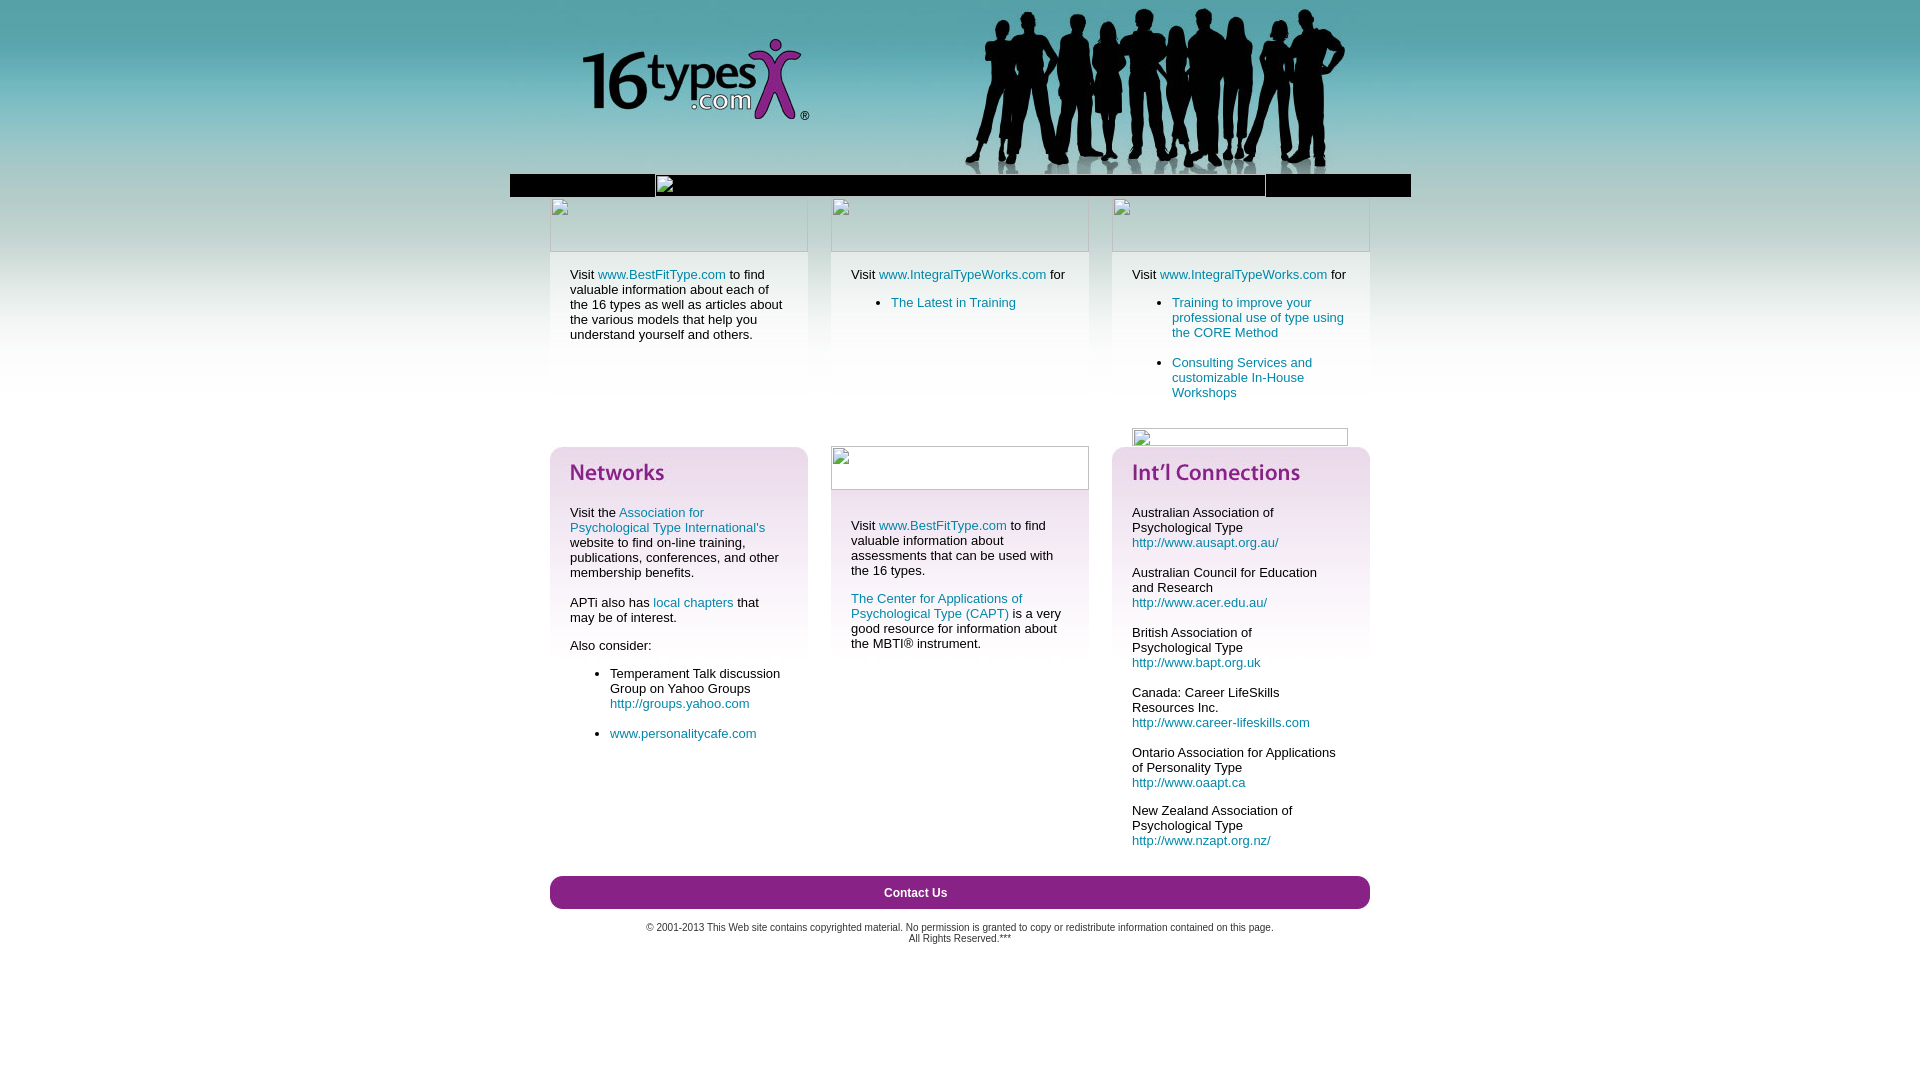 The width and height of the screenshot is (1920, 1080). Describe the element at coordinates (1242, 378) in the screenshot. I see `Consulting Services and customizable In-House Workshops` at that location.